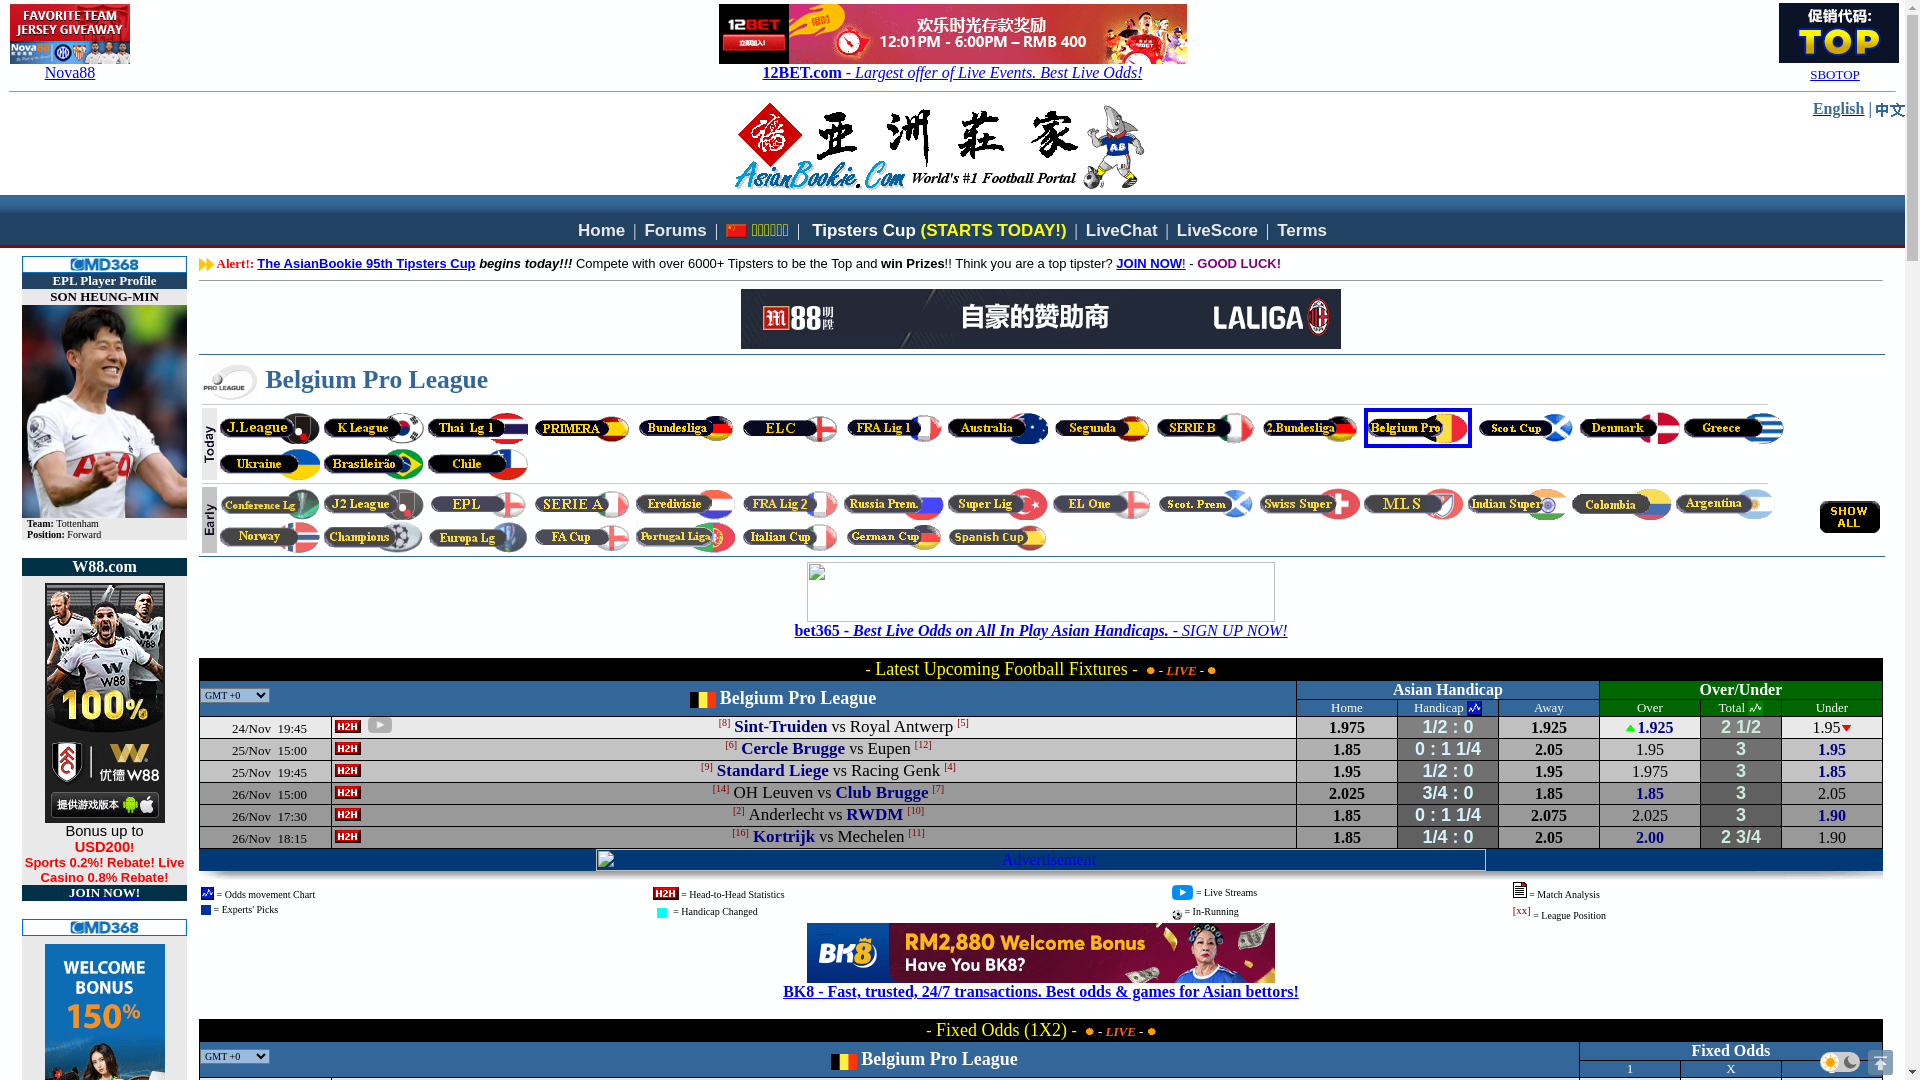  What do you see at coordinates (1206, 428) in the screenshot?
I see `-SERIE B-` at bounding box center [1206, 428].